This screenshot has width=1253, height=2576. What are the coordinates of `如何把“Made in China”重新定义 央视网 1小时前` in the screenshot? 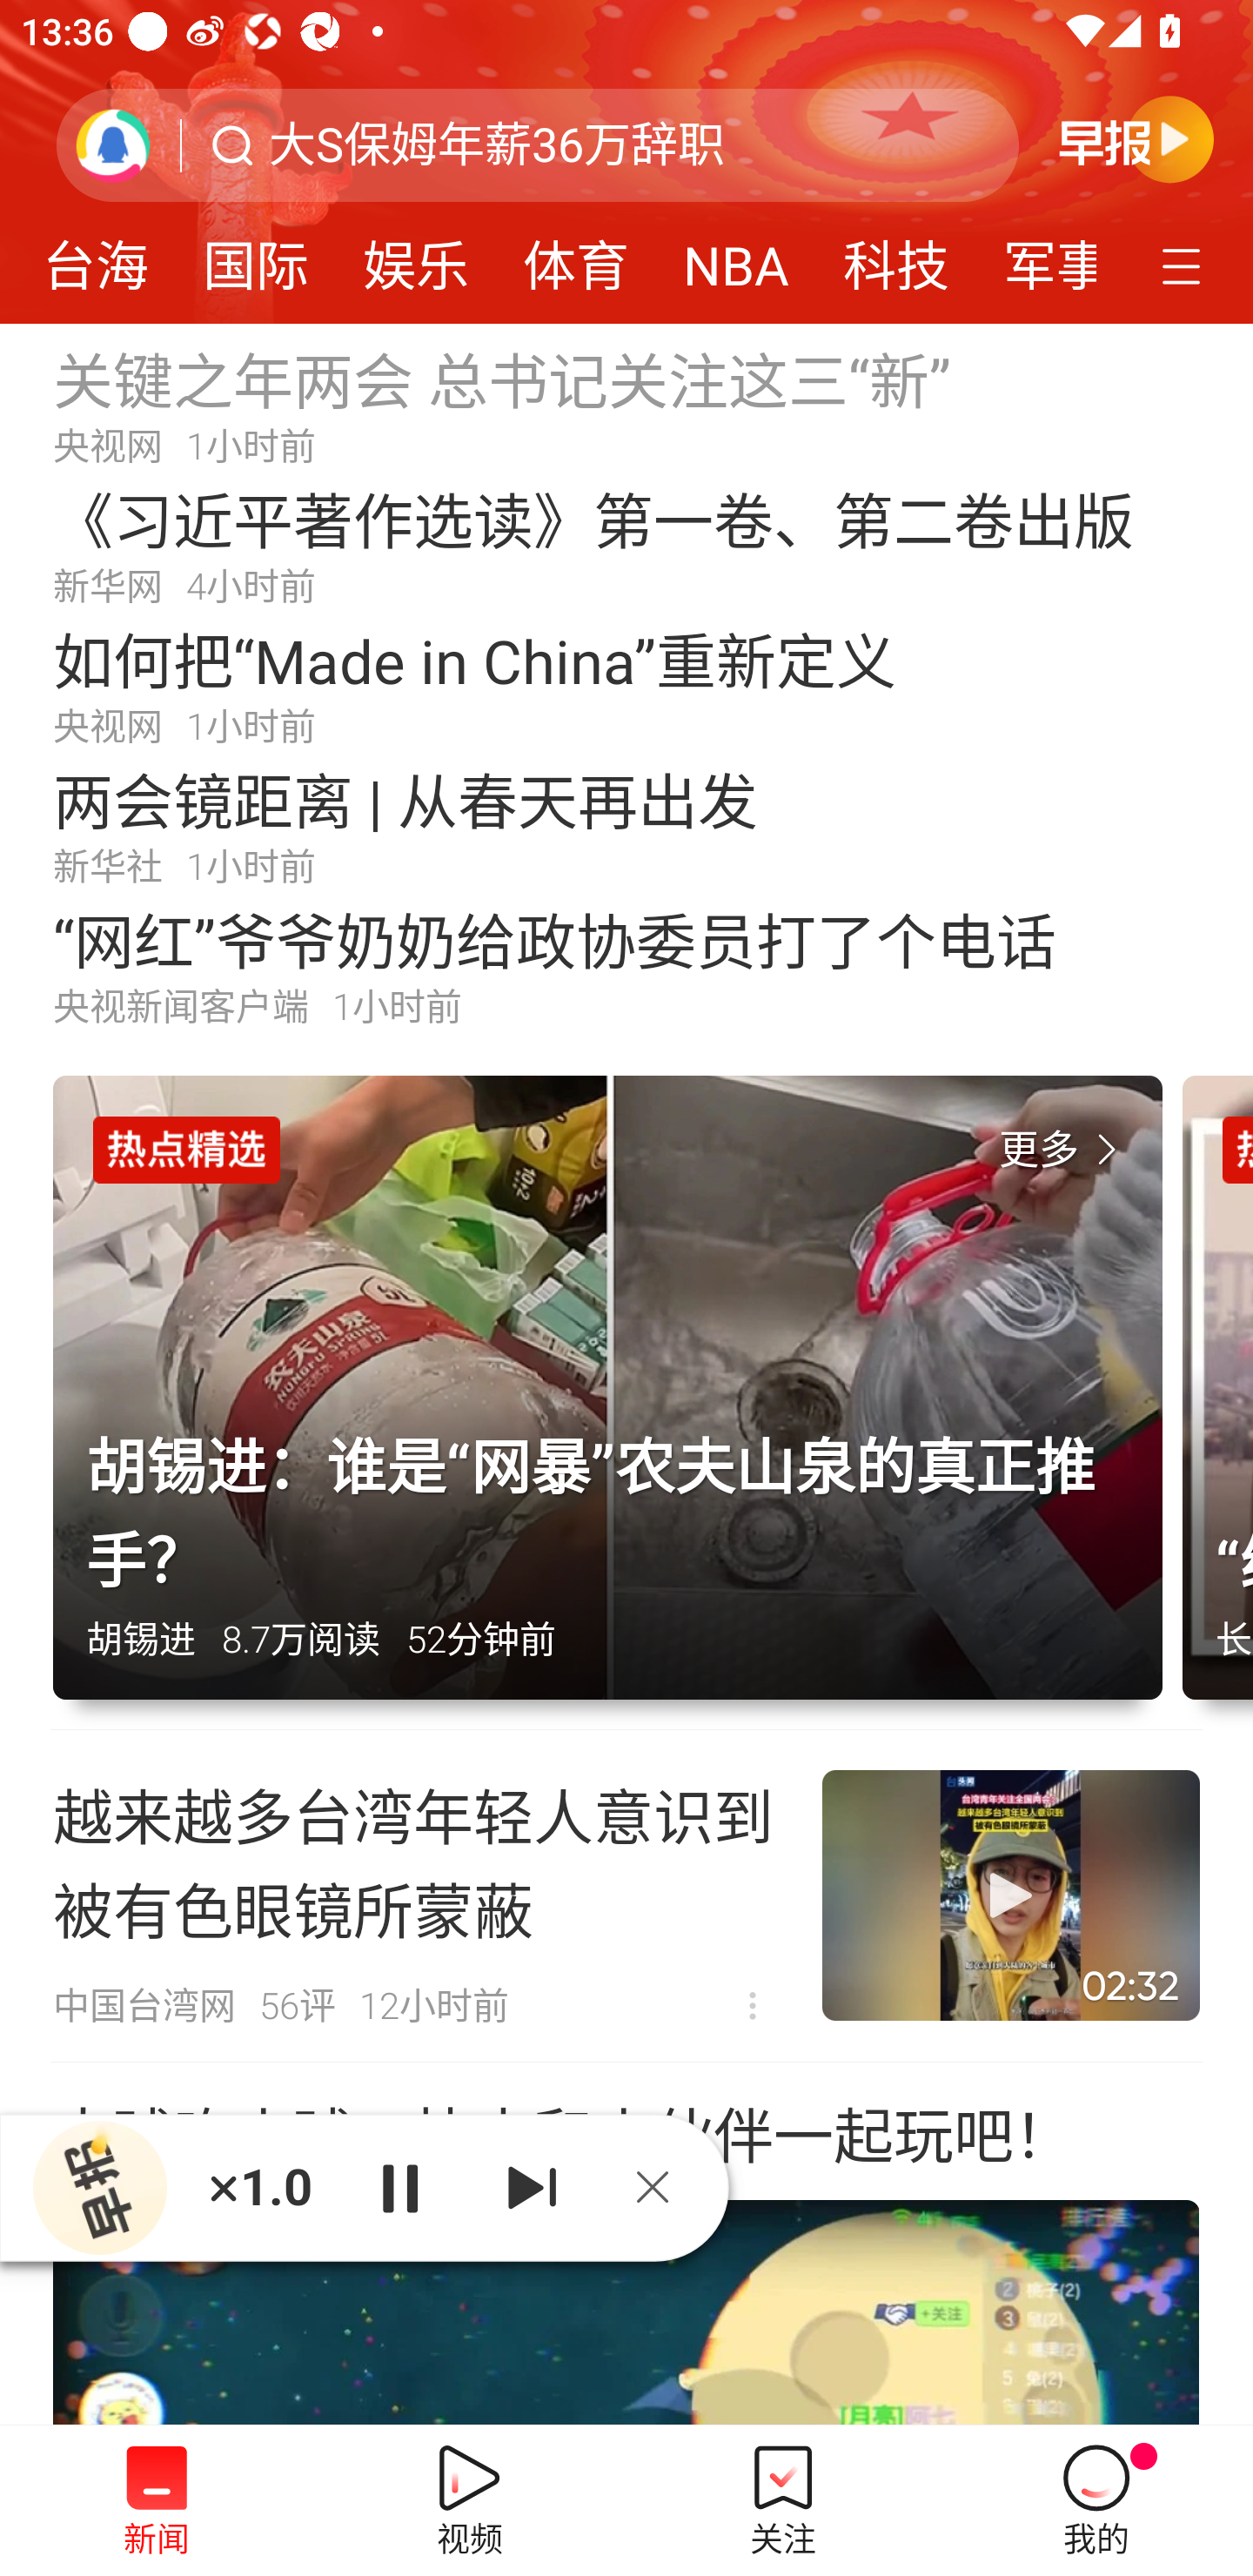 It's located at (626, 685).